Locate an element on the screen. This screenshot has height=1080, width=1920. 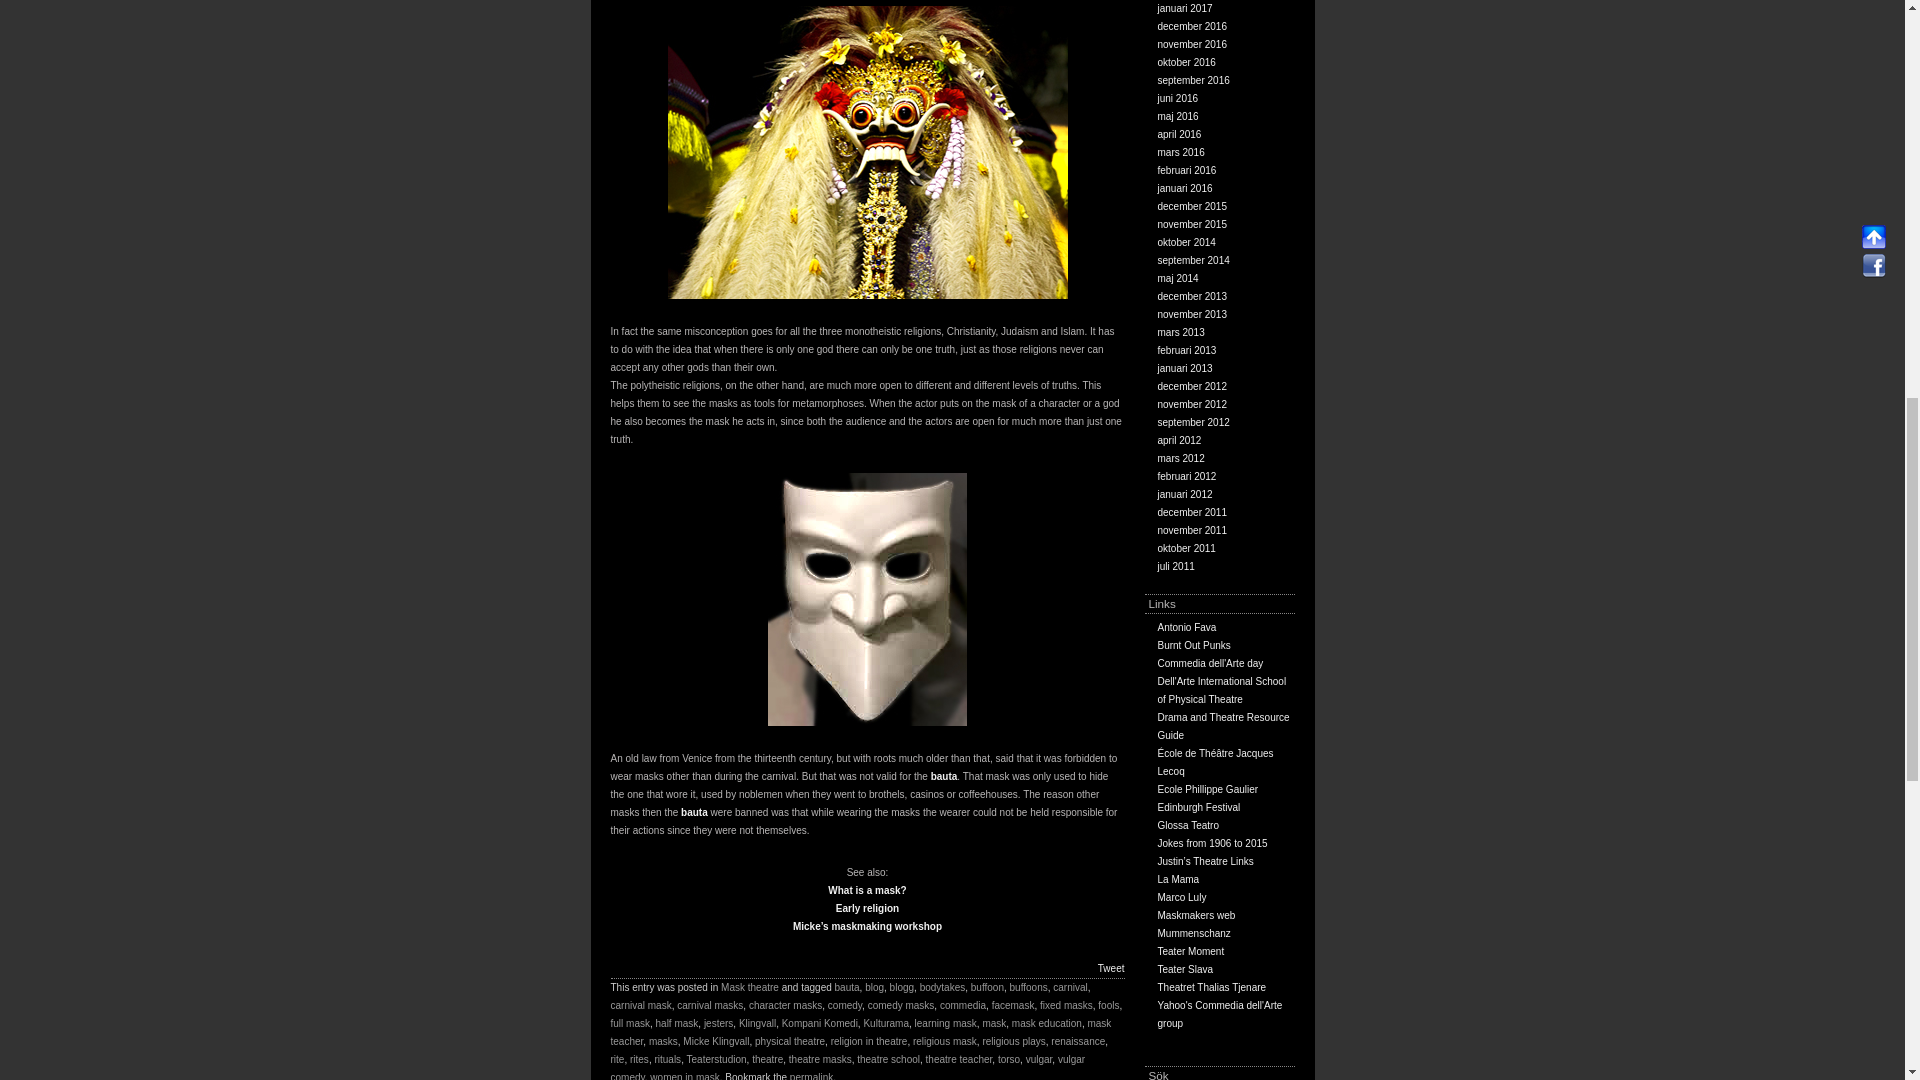
The famous theatre in New York is located at coordinates (1178, 878).